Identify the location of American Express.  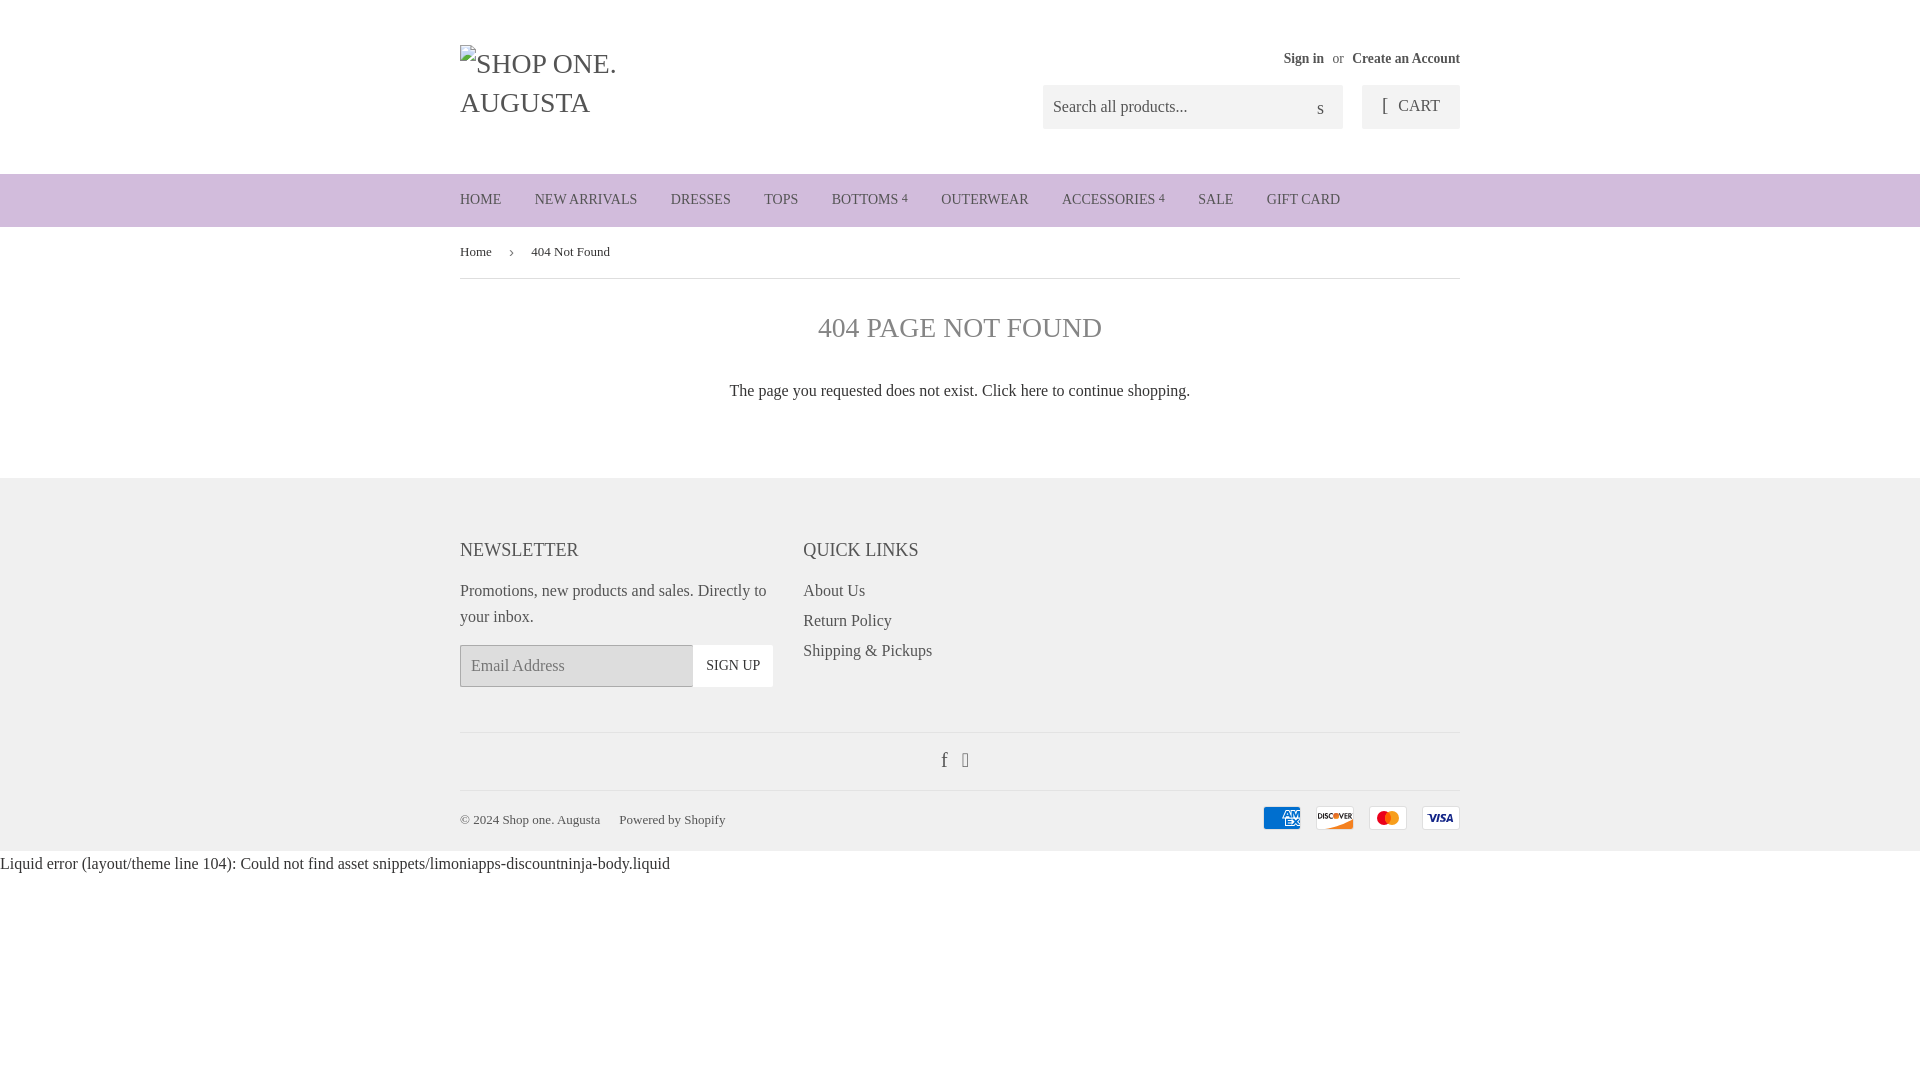
(1282, 818).